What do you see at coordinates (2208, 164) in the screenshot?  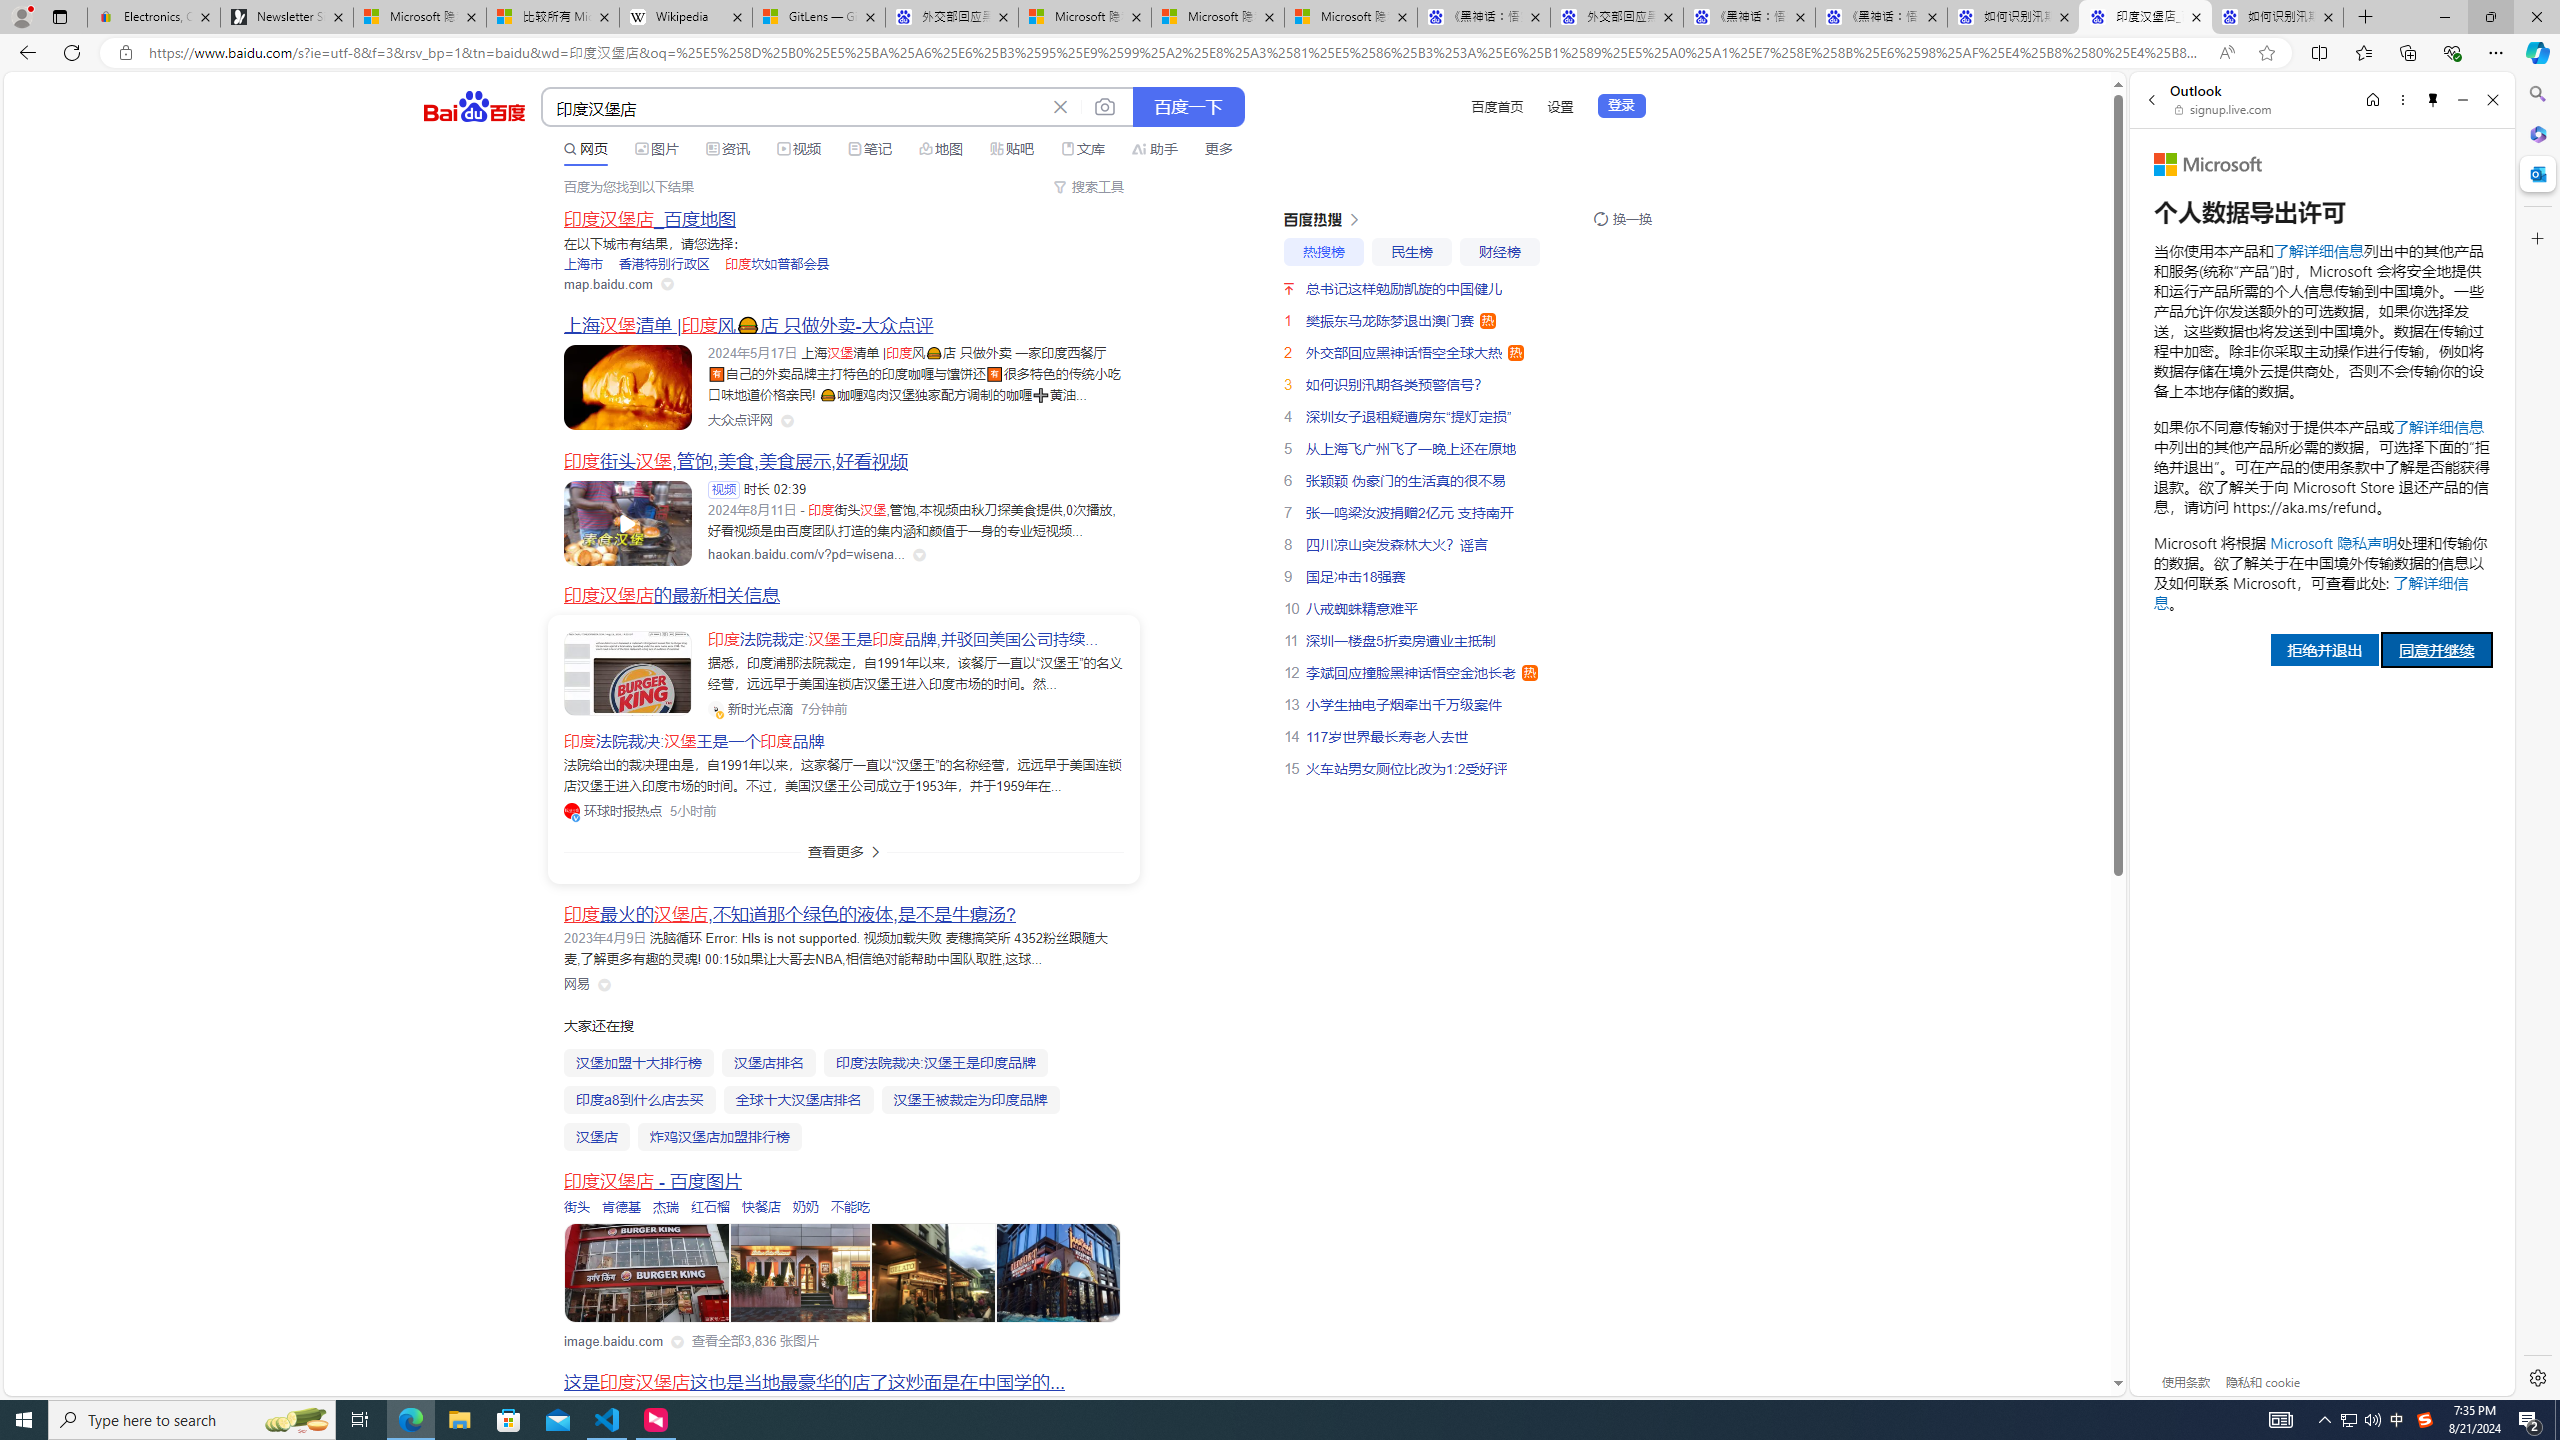 I see `Microsoft` at bounding box center [2208, 164].